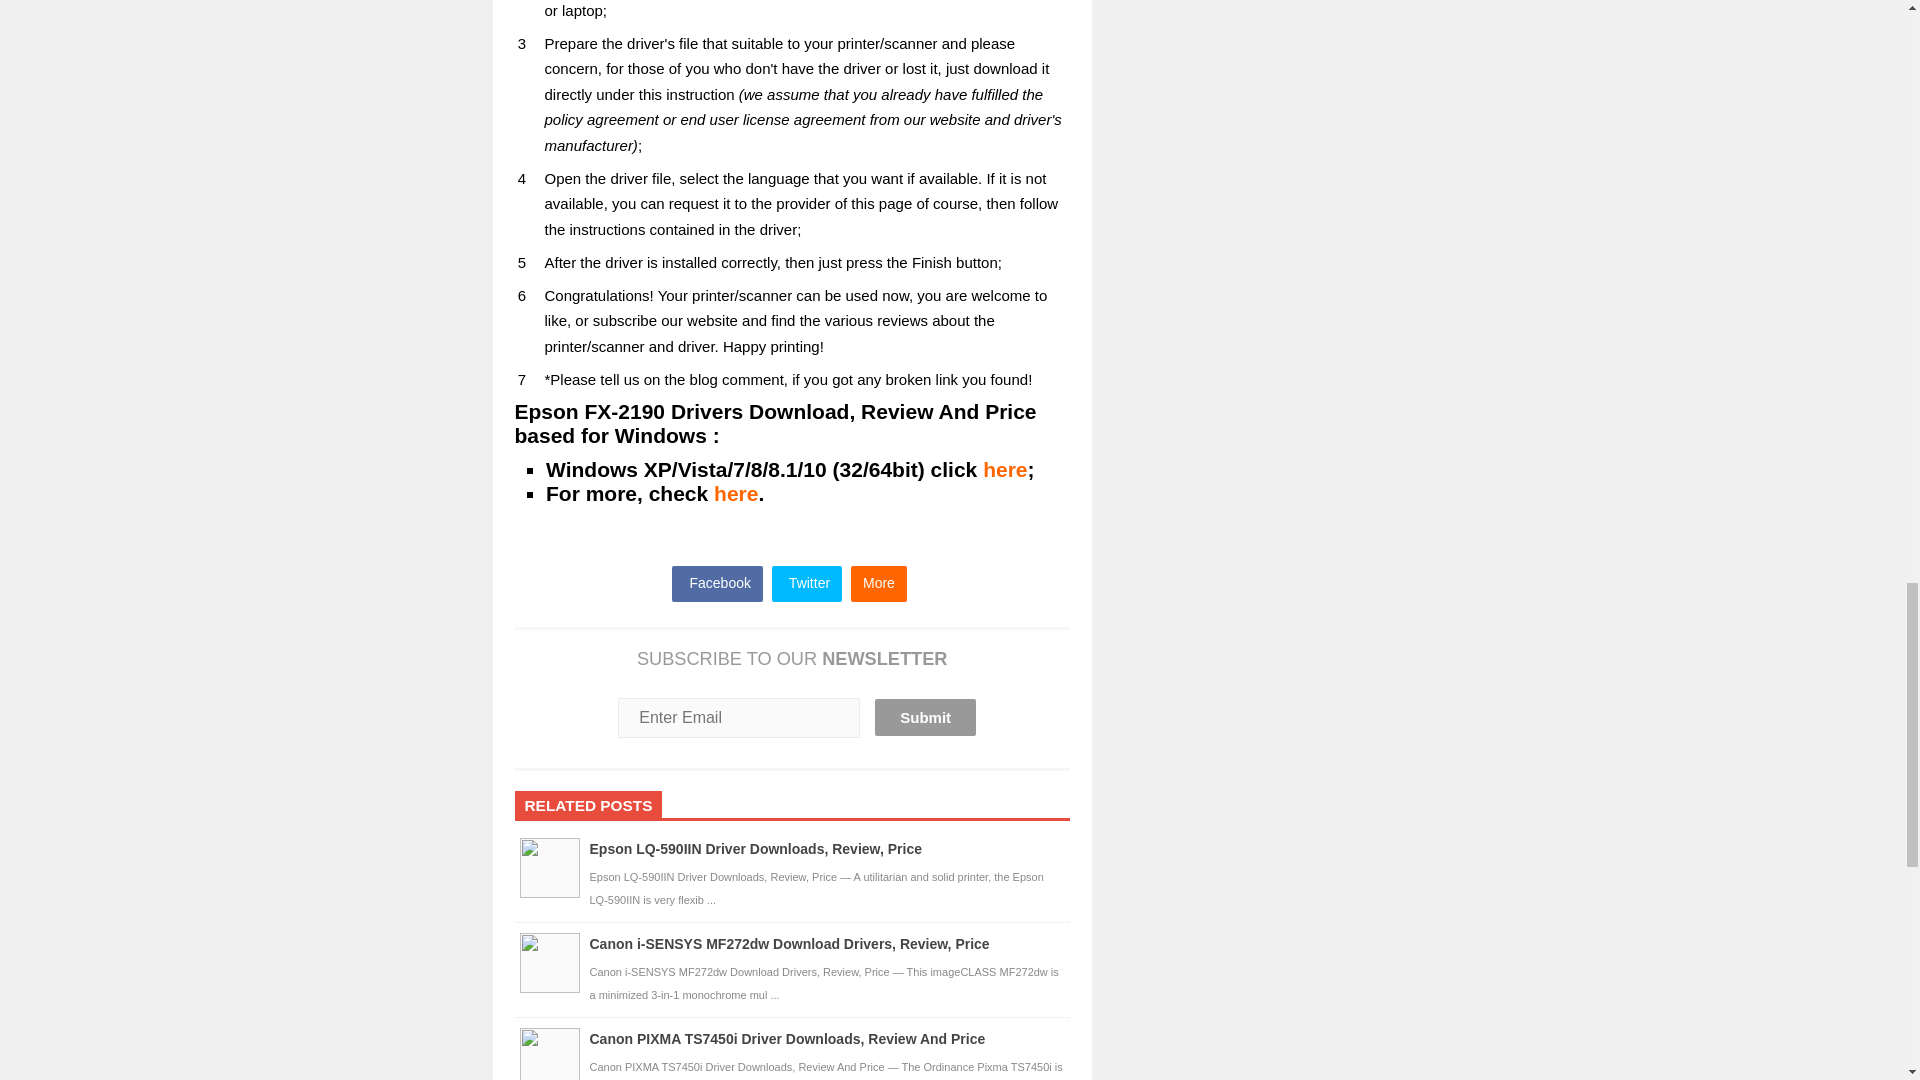 This screenshot has height=1080, width=1920. Describe the element at coordinates (717, 582) in the screenshot. I see `Share to Facebook` at that location.